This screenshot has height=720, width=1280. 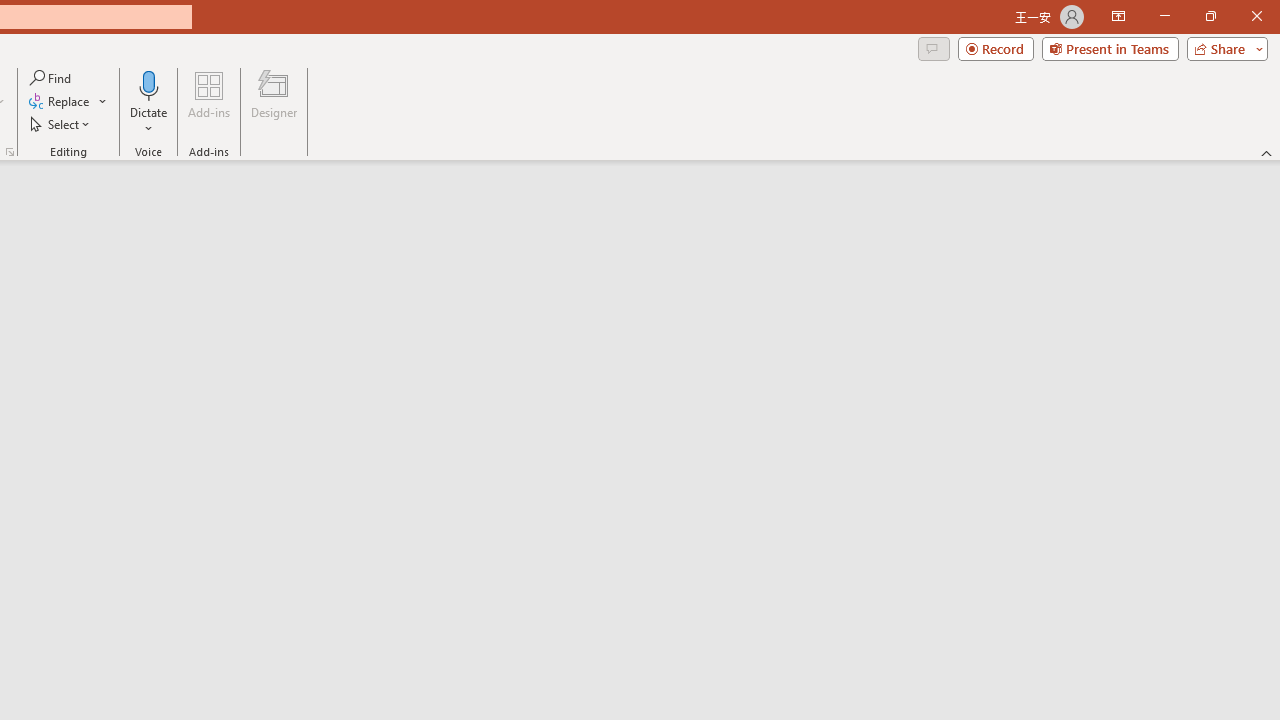 What do you see at coordinates (61, 124) in the screenshot?
I see `Select` at bounding box center [61, 124].